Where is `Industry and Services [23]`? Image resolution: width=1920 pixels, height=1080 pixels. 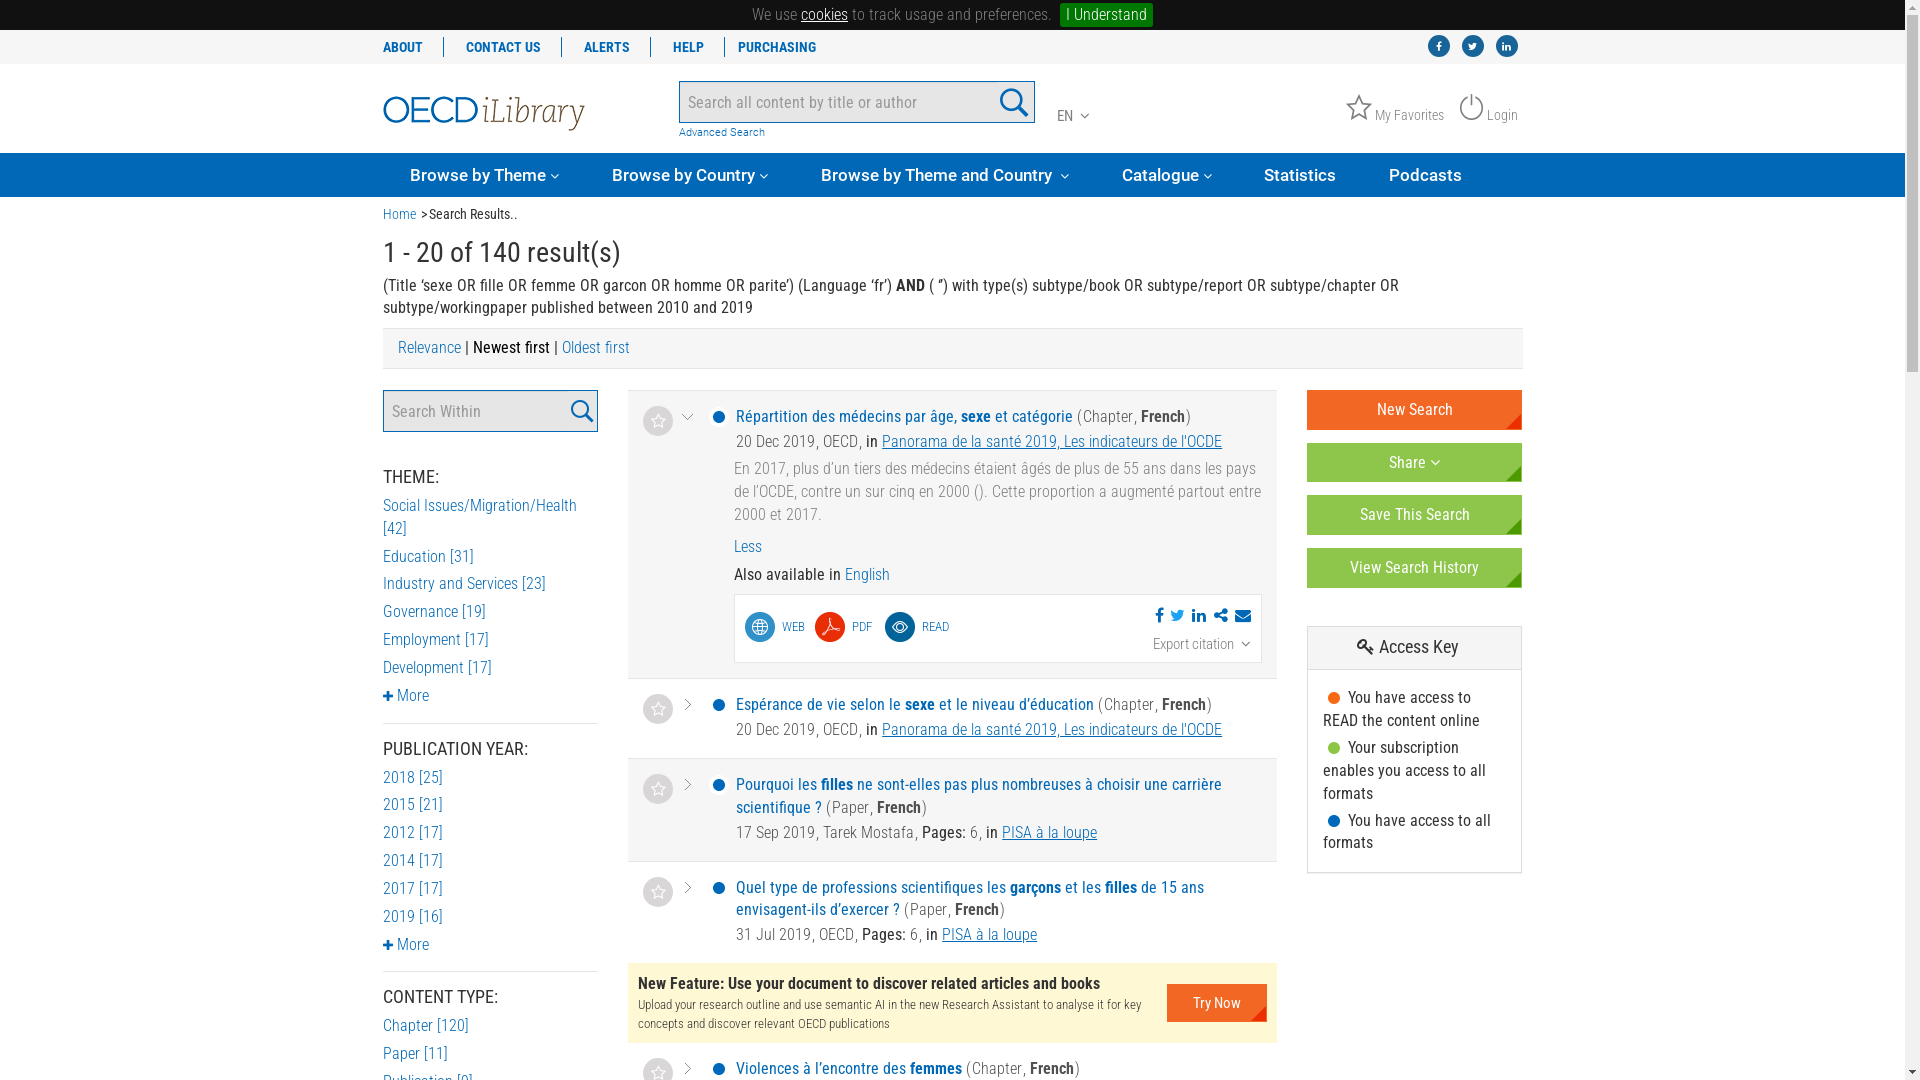 Industry and Services [23] is located at coordinates (464, 584).